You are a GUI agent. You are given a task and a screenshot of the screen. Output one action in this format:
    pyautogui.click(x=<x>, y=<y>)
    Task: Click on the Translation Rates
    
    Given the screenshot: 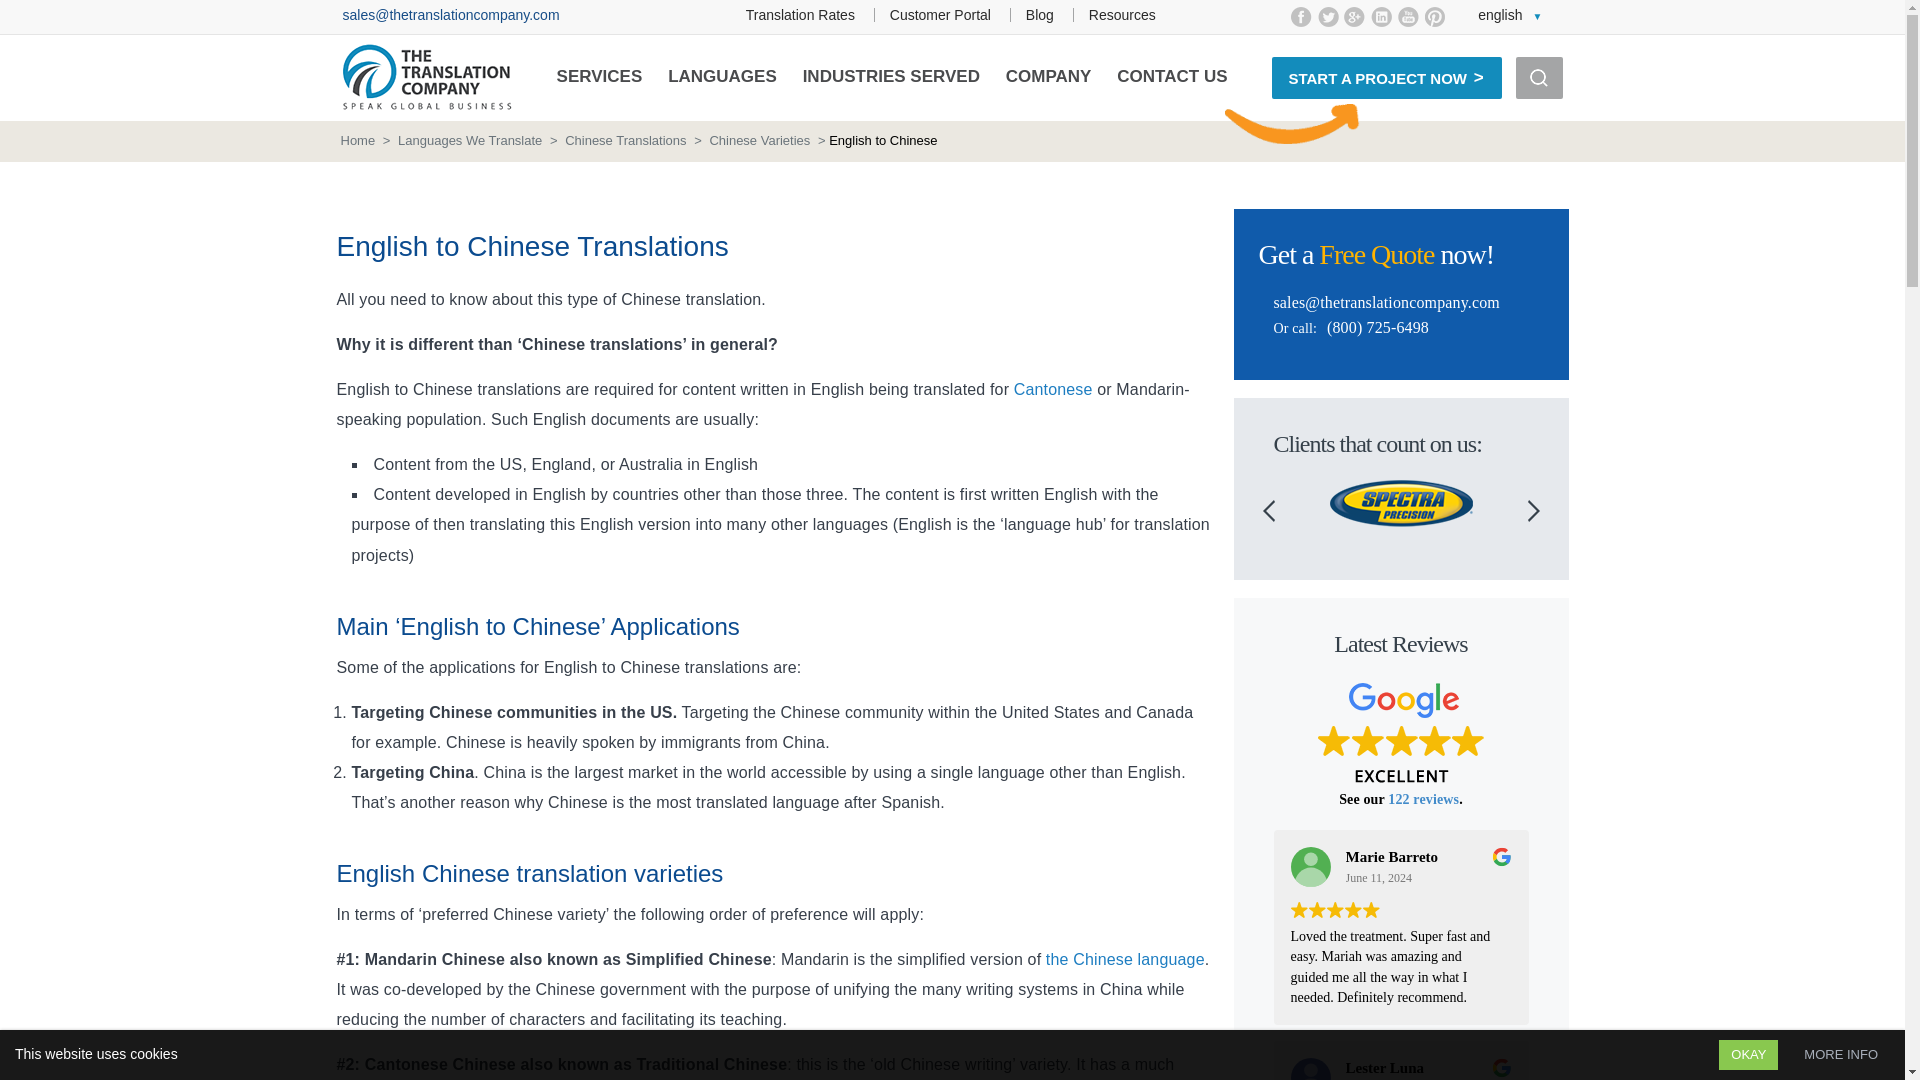 What is the action you would take?
    pyautogui.click(x=800, y=14)
    